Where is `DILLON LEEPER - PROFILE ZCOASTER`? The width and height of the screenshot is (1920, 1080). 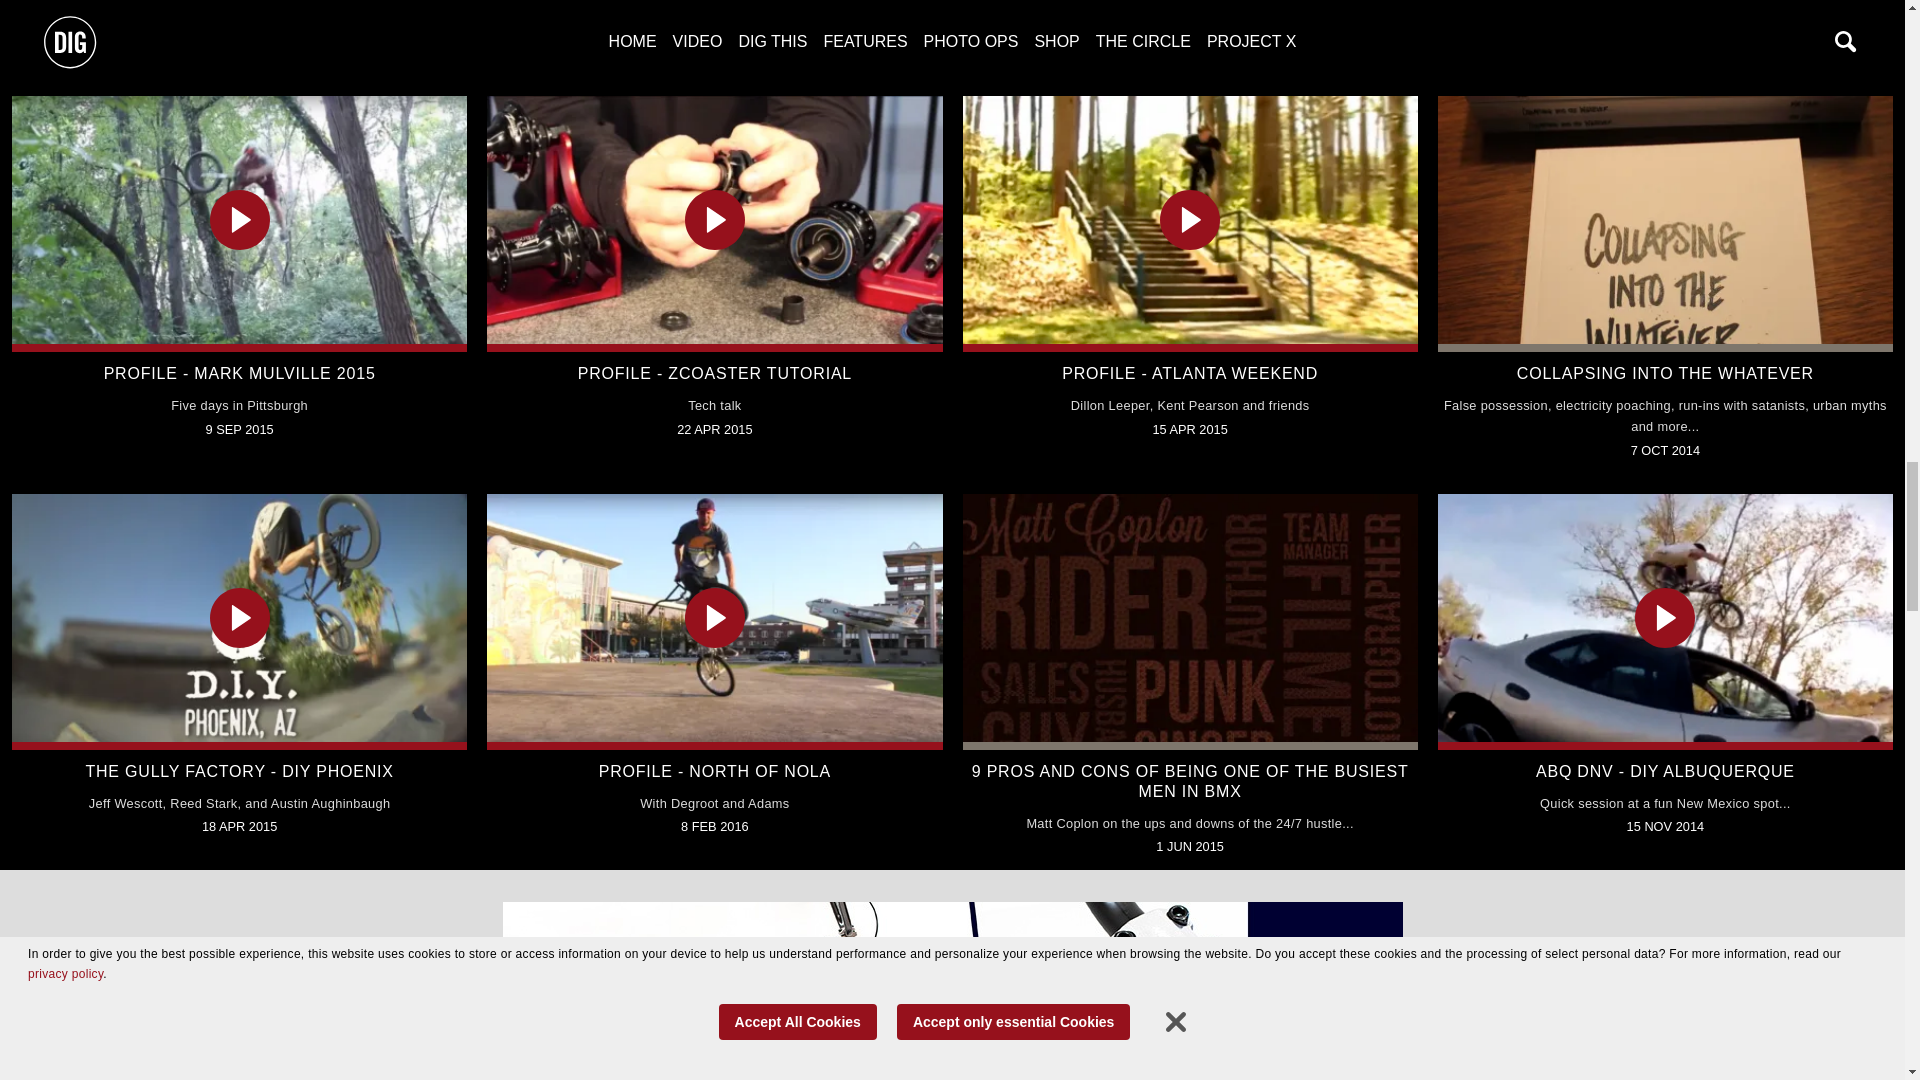
DILLON LEEPER - PROFILE ZCOASTER is located at coordinates (238, 2).